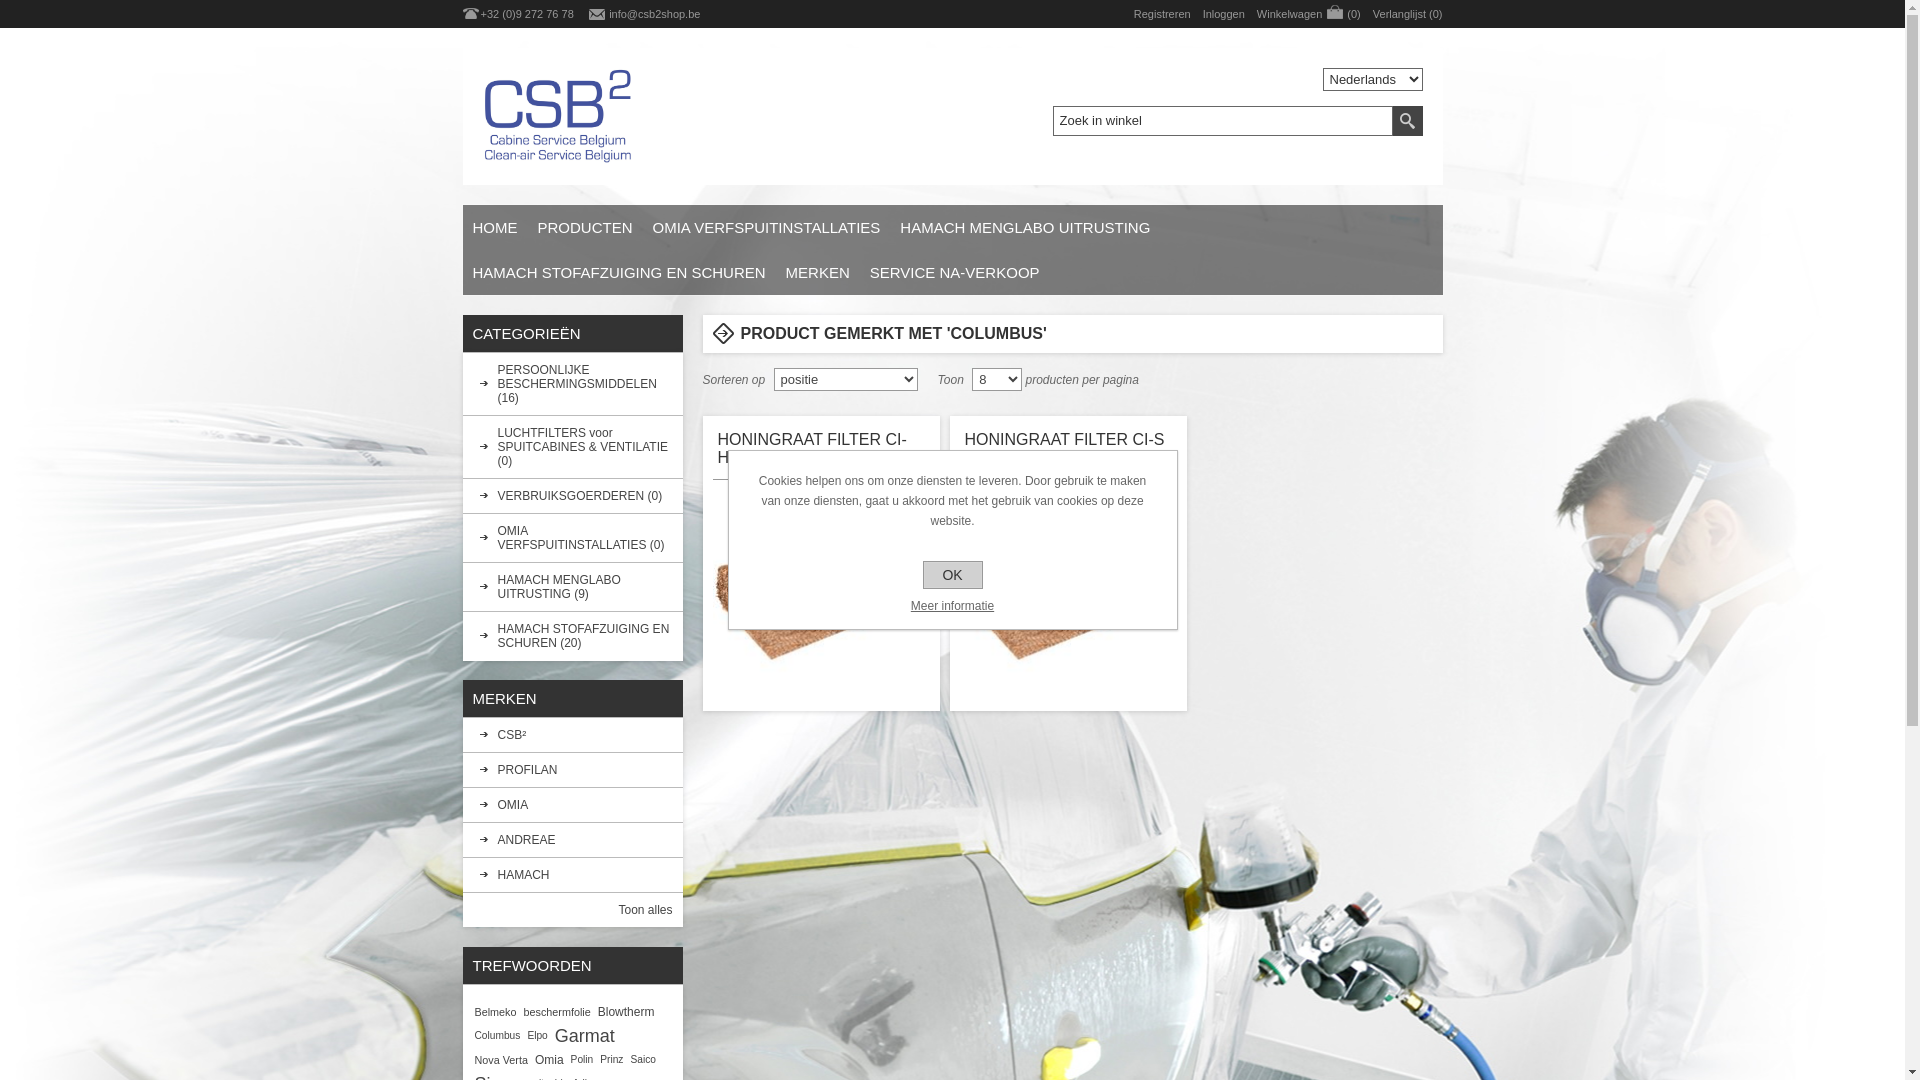 The width and height of the screenshot is (1920, 1080). I want to click on Toon details van HONINGRAAT FILTER CI-S, so click(1070, 591).